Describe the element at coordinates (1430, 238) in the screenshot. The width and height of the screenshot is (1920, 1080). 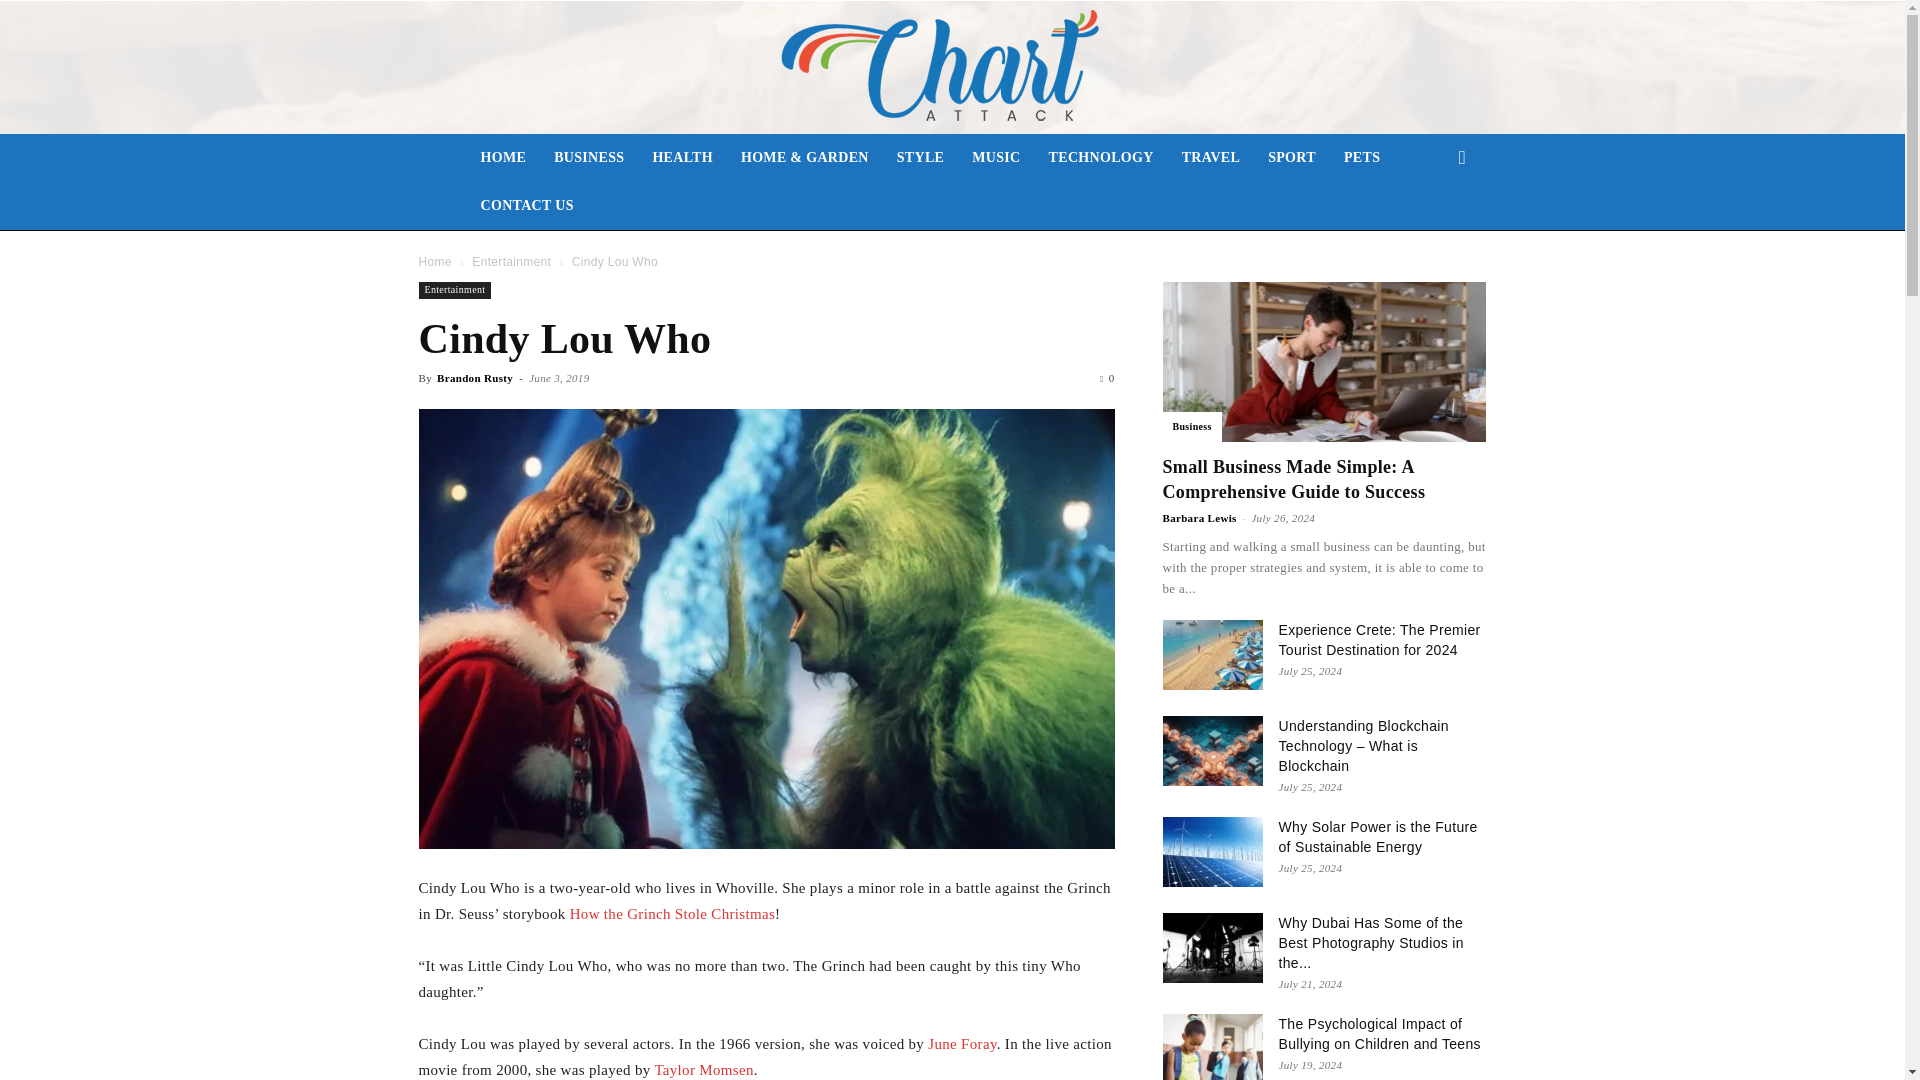
I see `Search` at that location.